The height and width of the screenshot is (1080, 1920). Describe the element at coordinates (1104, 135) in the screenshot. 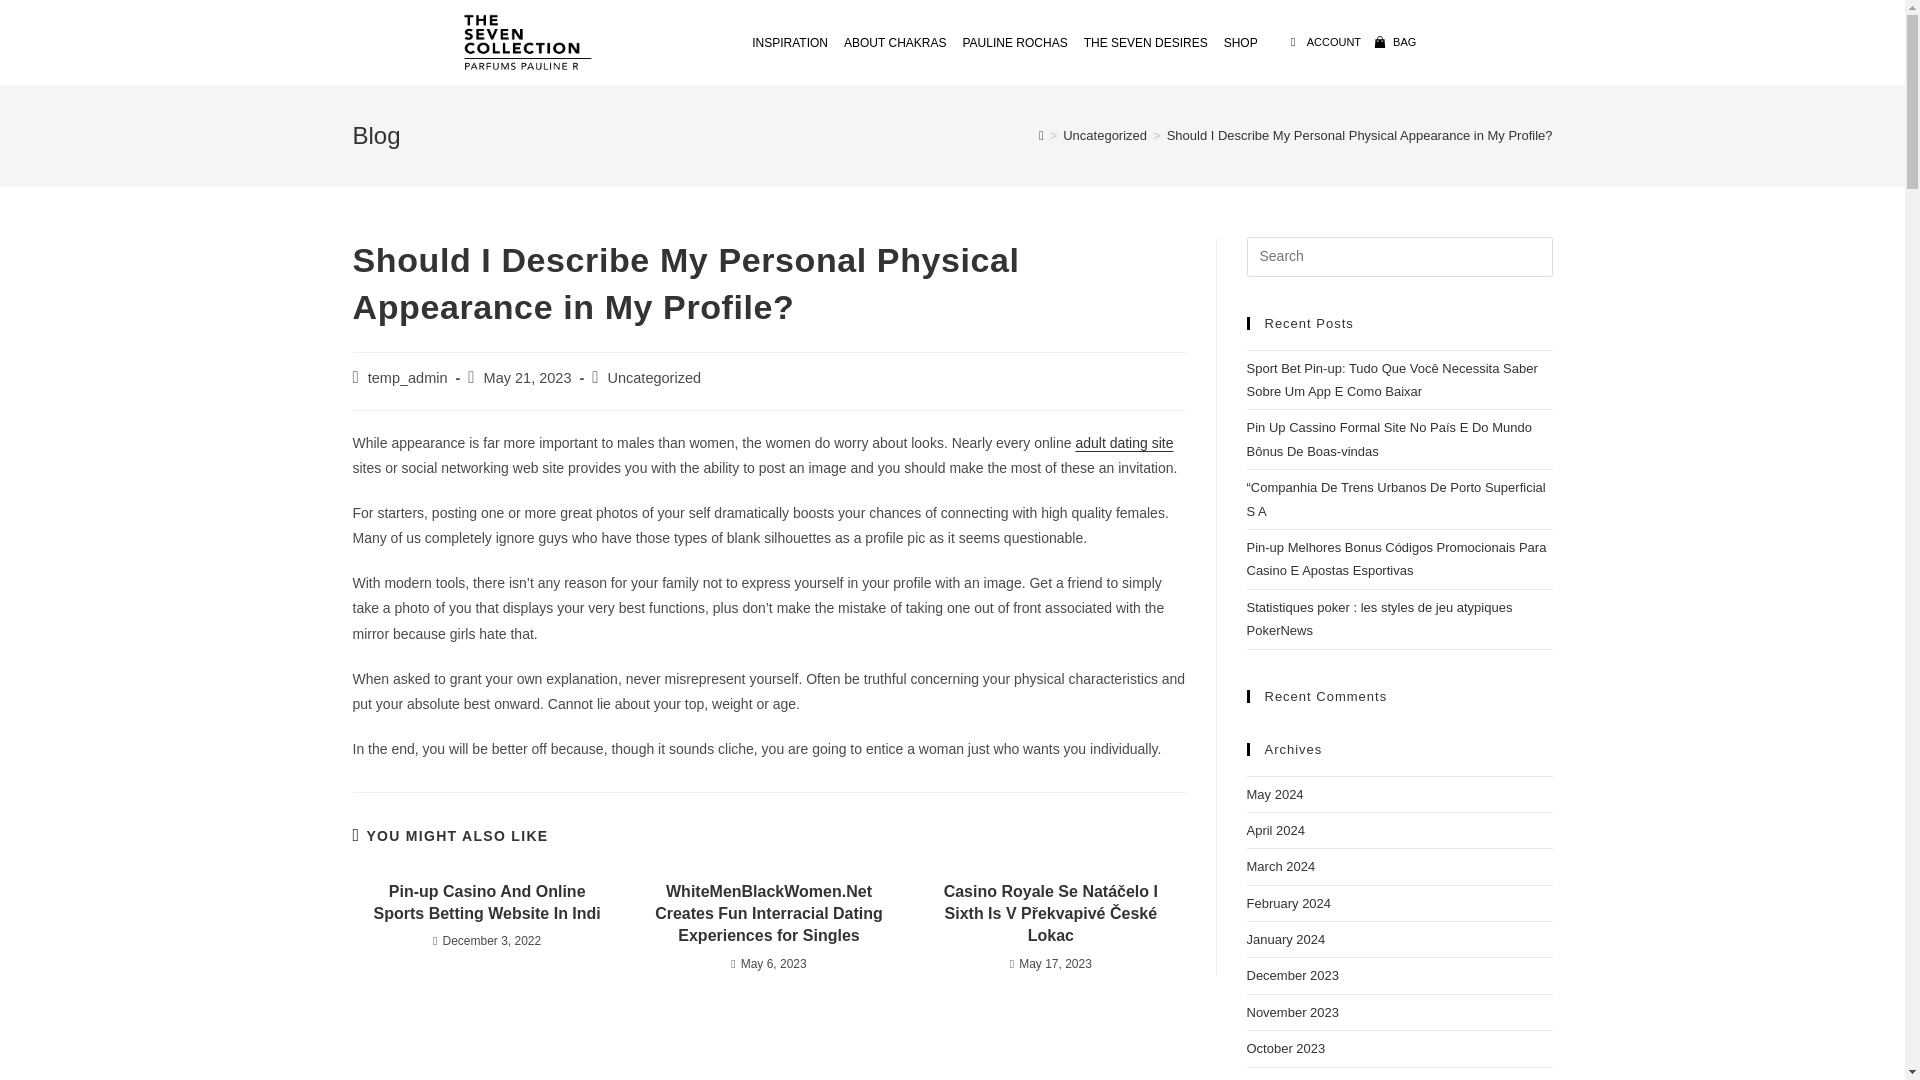

I see `Uncategorized` at that location.